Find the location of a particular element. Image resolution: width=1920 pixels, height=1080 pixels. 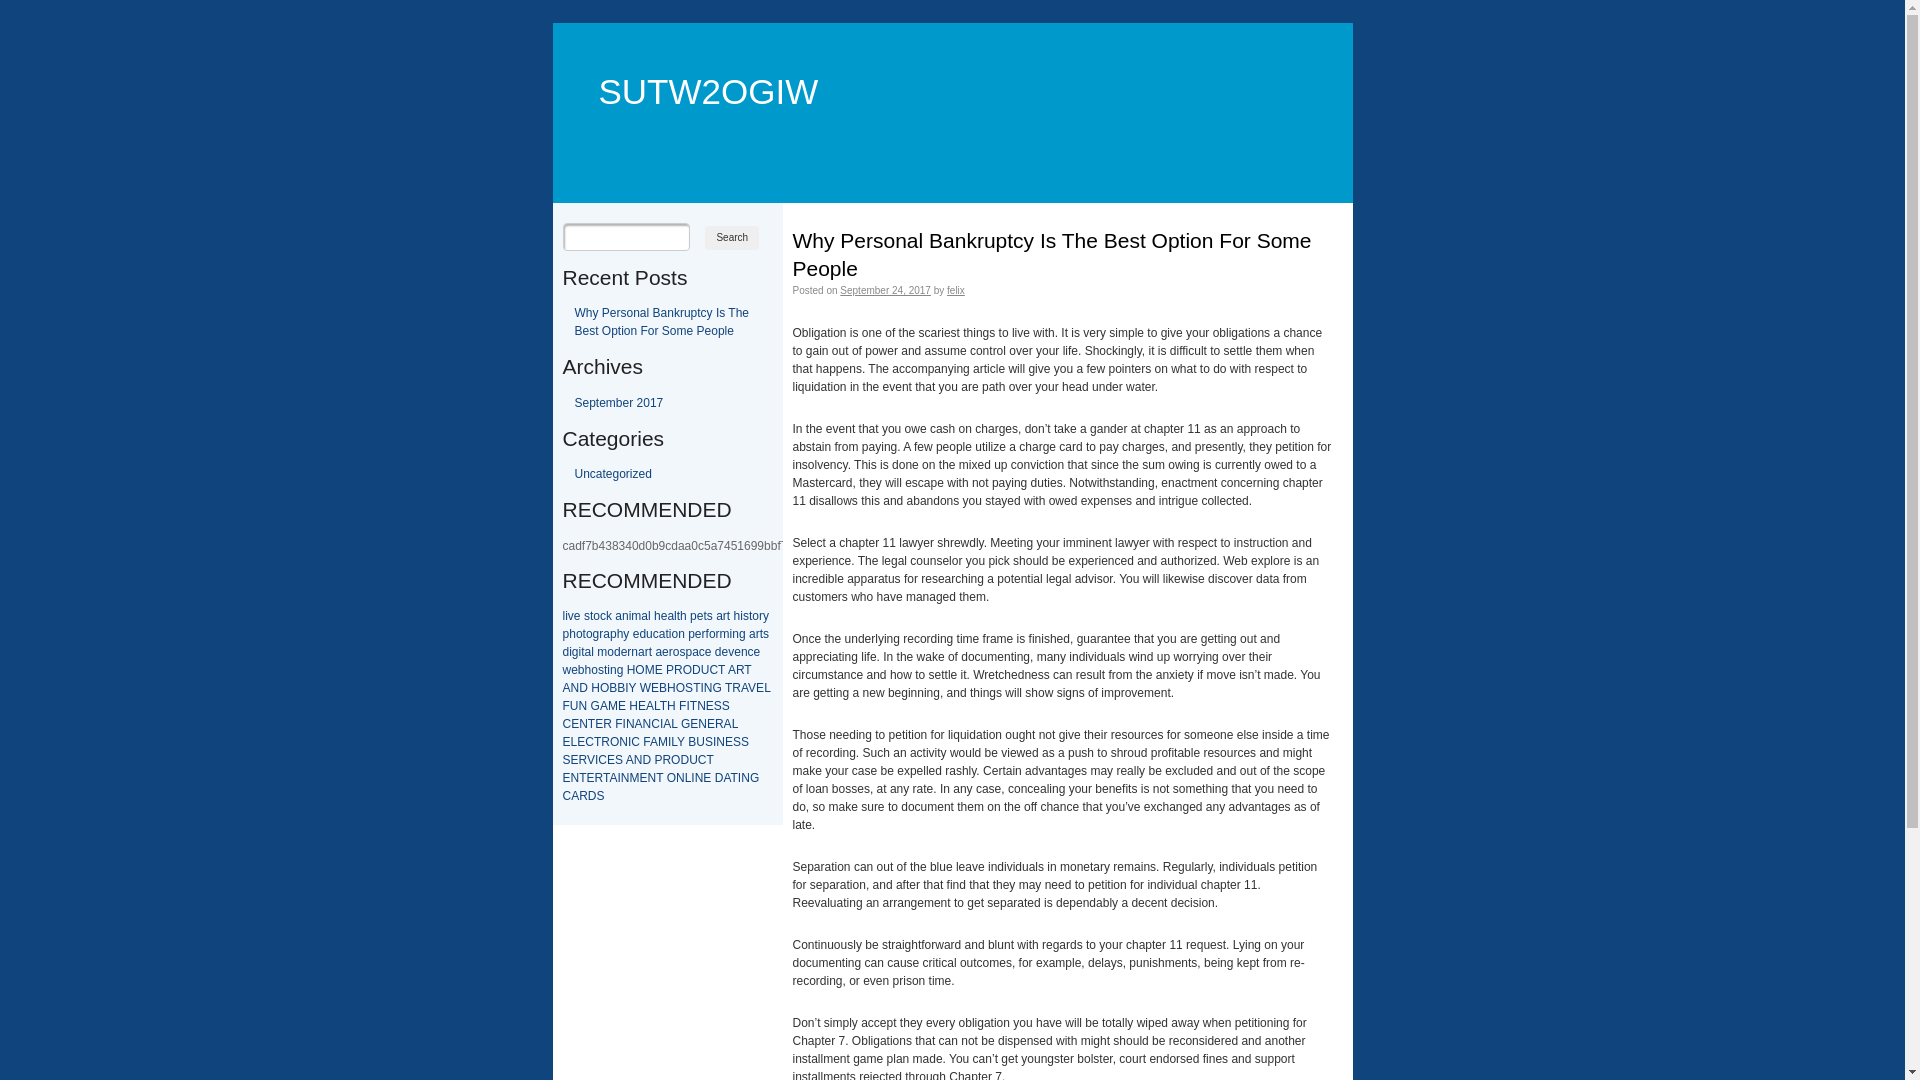

F is located at coordinates (682, 706).